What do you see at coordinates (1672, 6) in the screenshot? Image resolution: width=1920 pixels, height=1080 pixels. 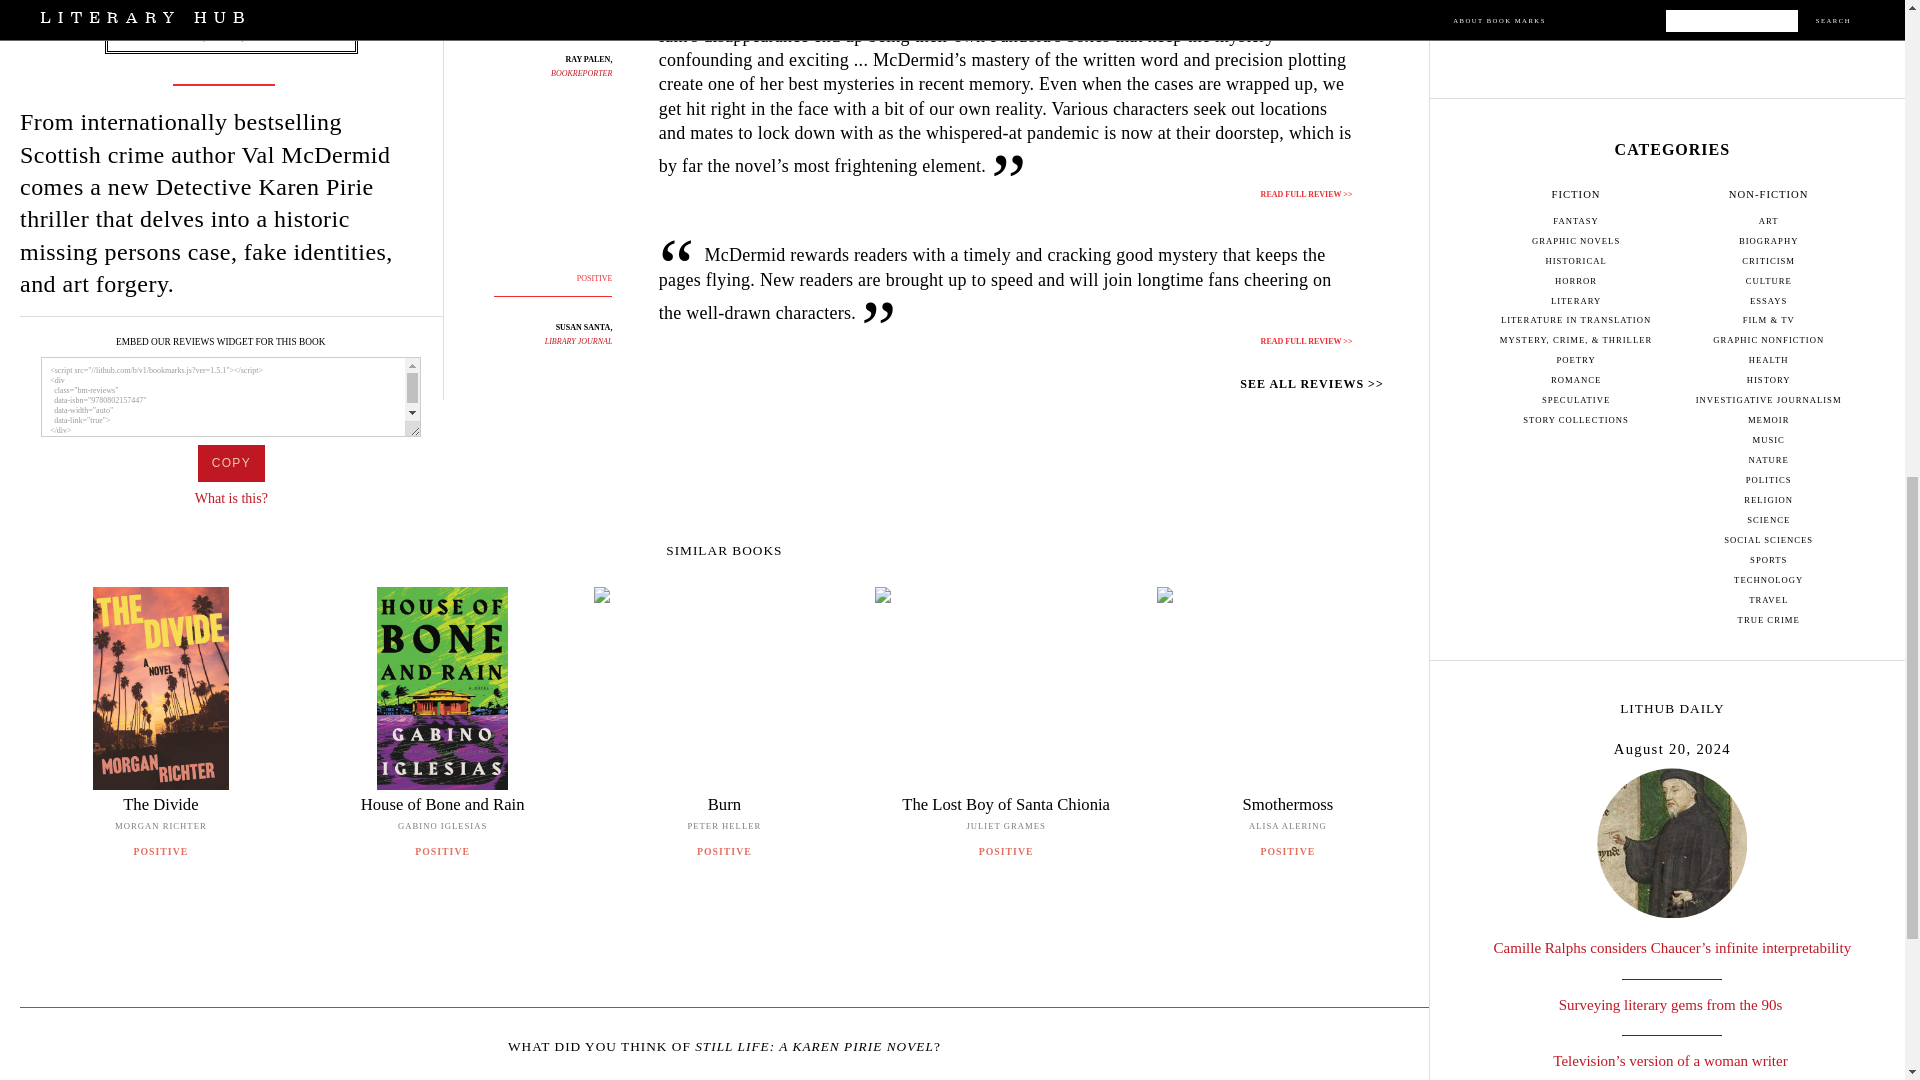 I see `Sign up` at bounding box center [1672, 6].